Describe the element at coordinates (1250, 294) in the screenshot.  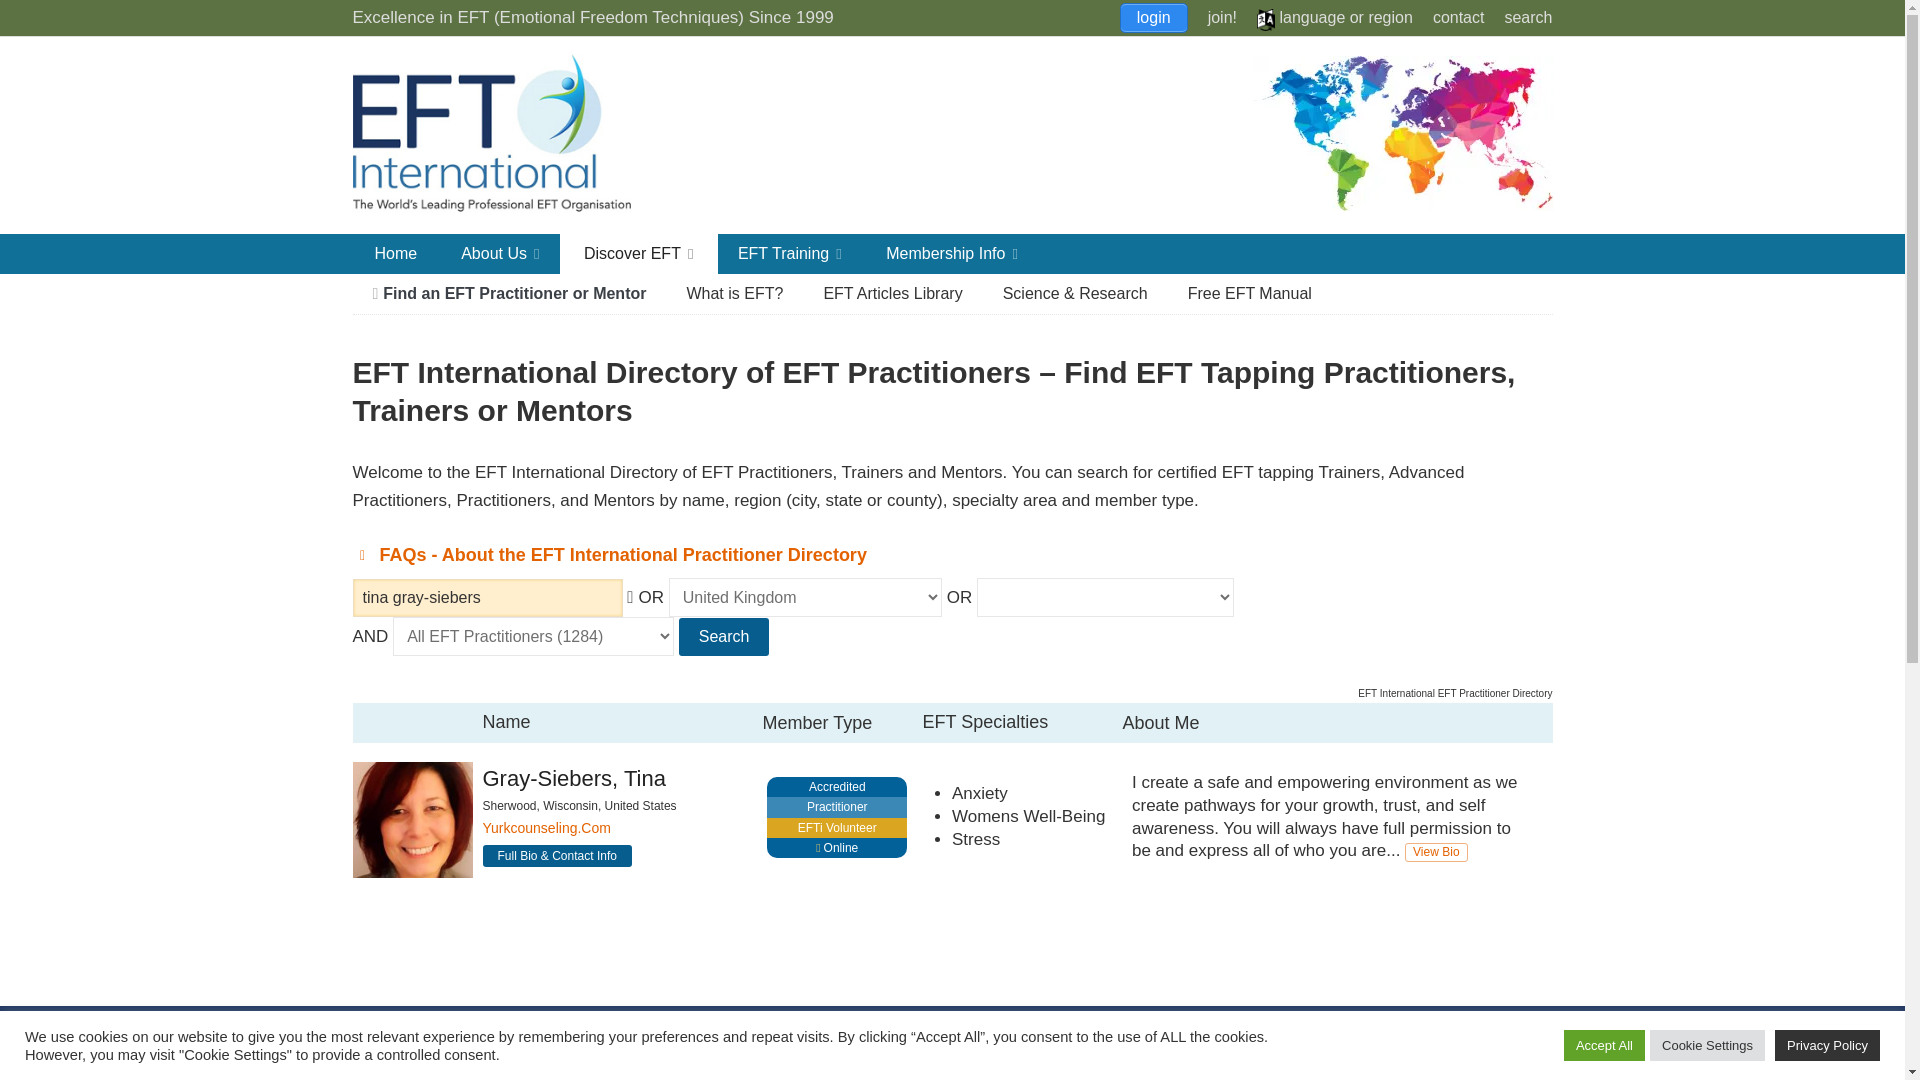
I see `Free EFT Manual` at that location.